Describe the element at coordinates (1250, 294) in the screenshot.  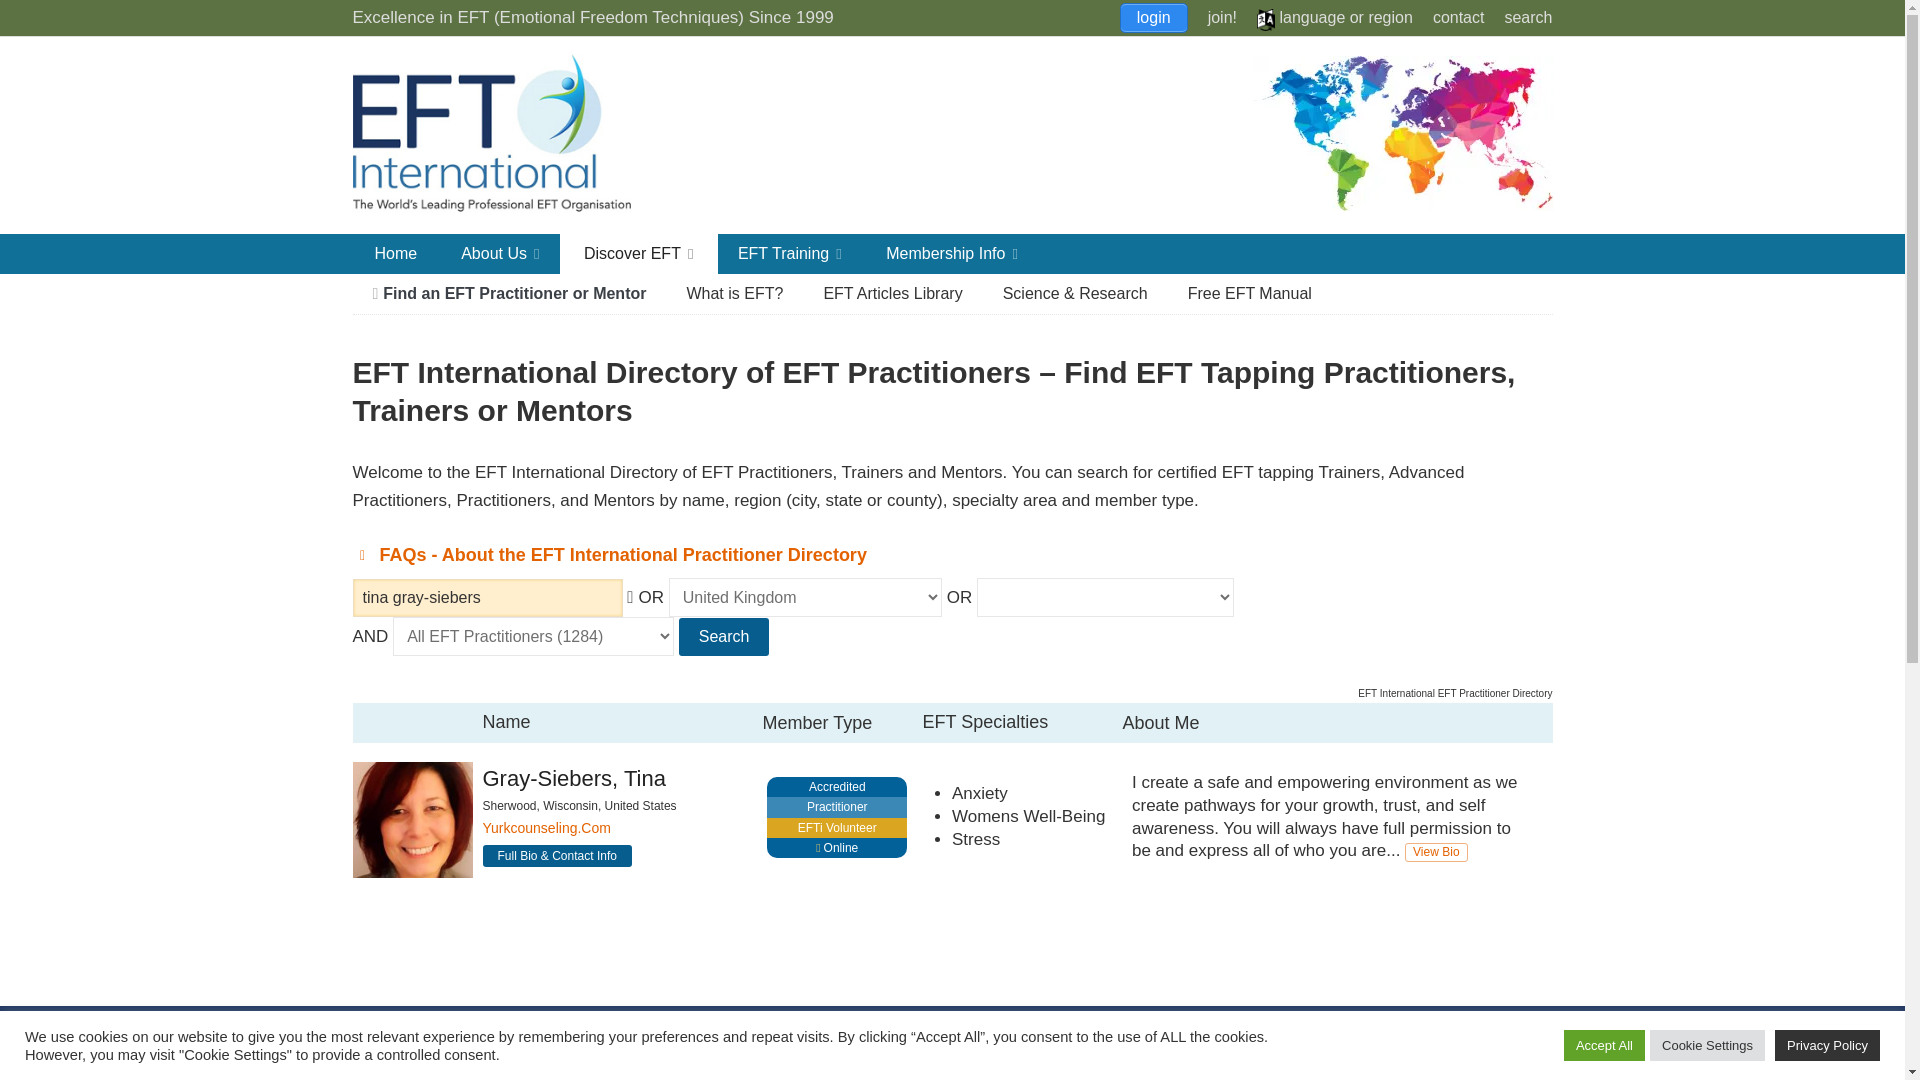
I see `Free EFT Manual` at that location.